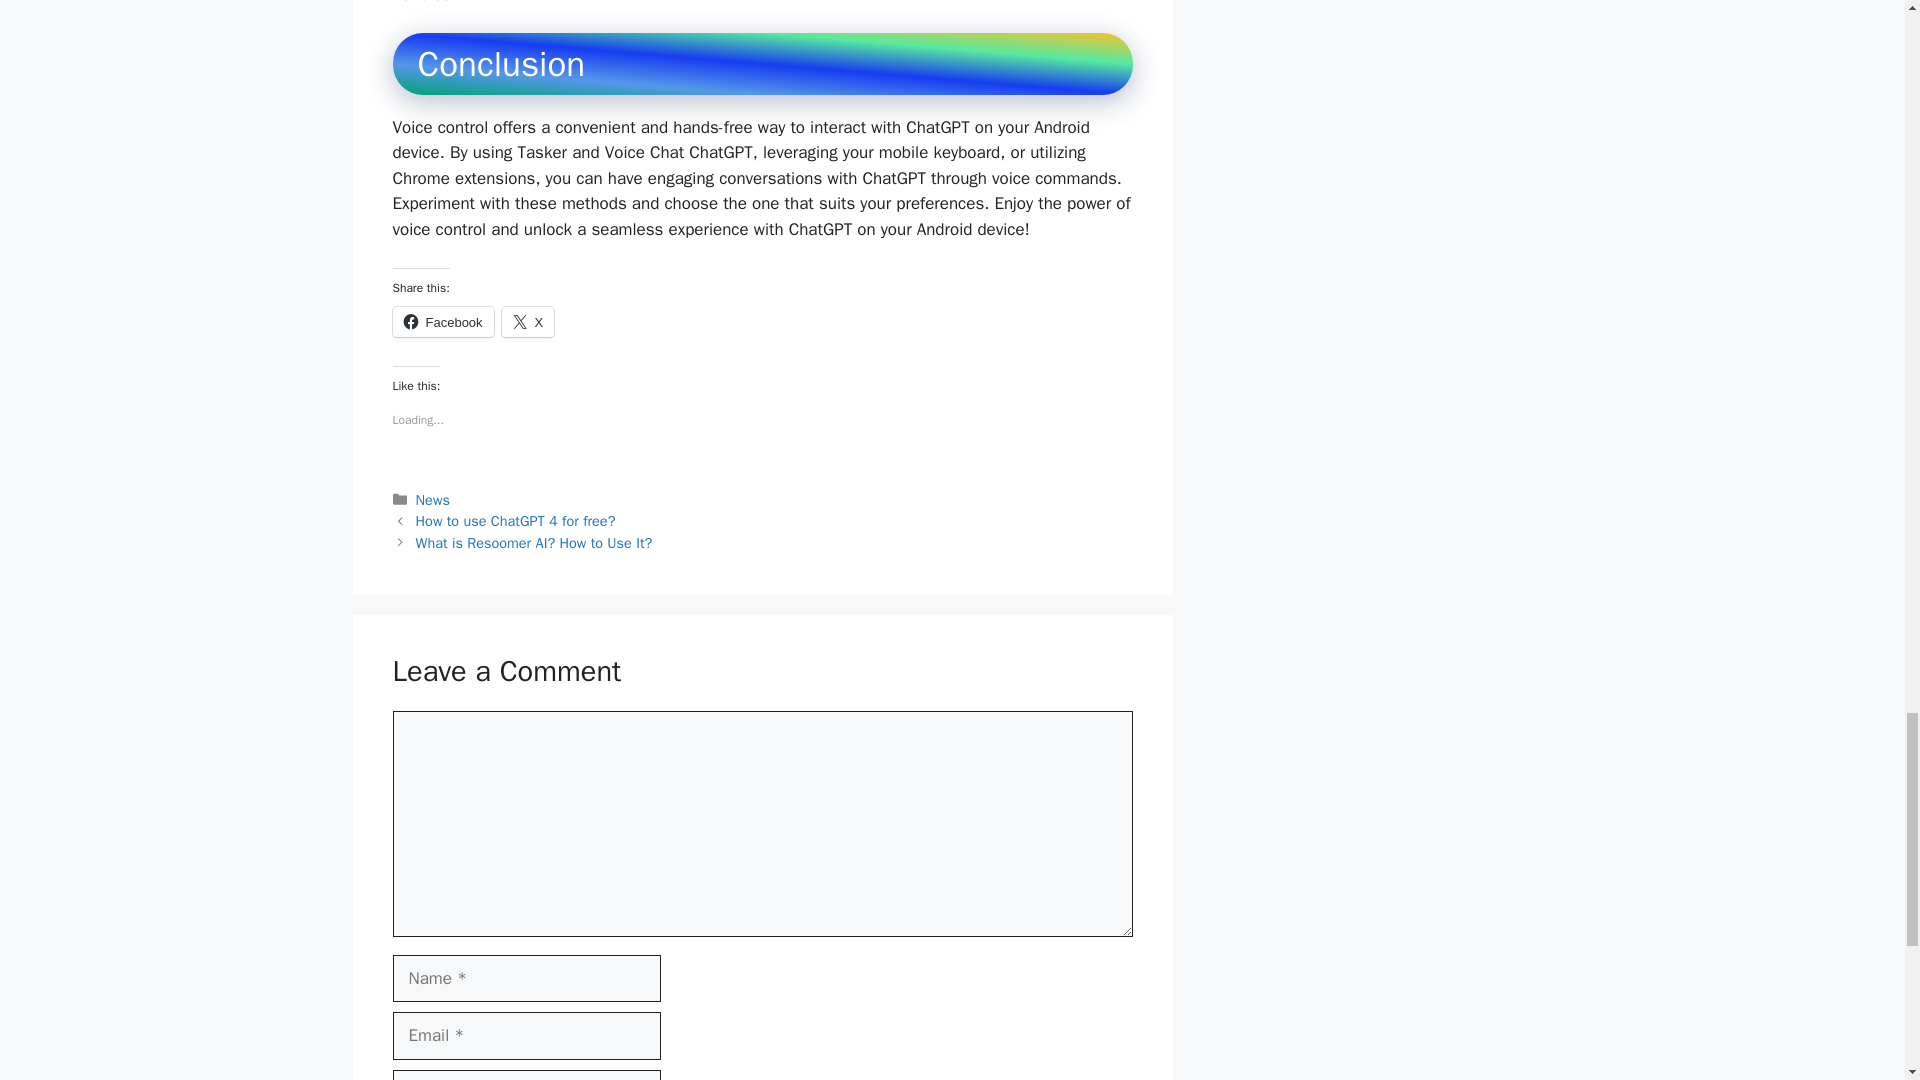 This screenshot has width=1920, height=1080. Describe the element at coordinates (528, 321) in the screenshot. I see `X` at that location.